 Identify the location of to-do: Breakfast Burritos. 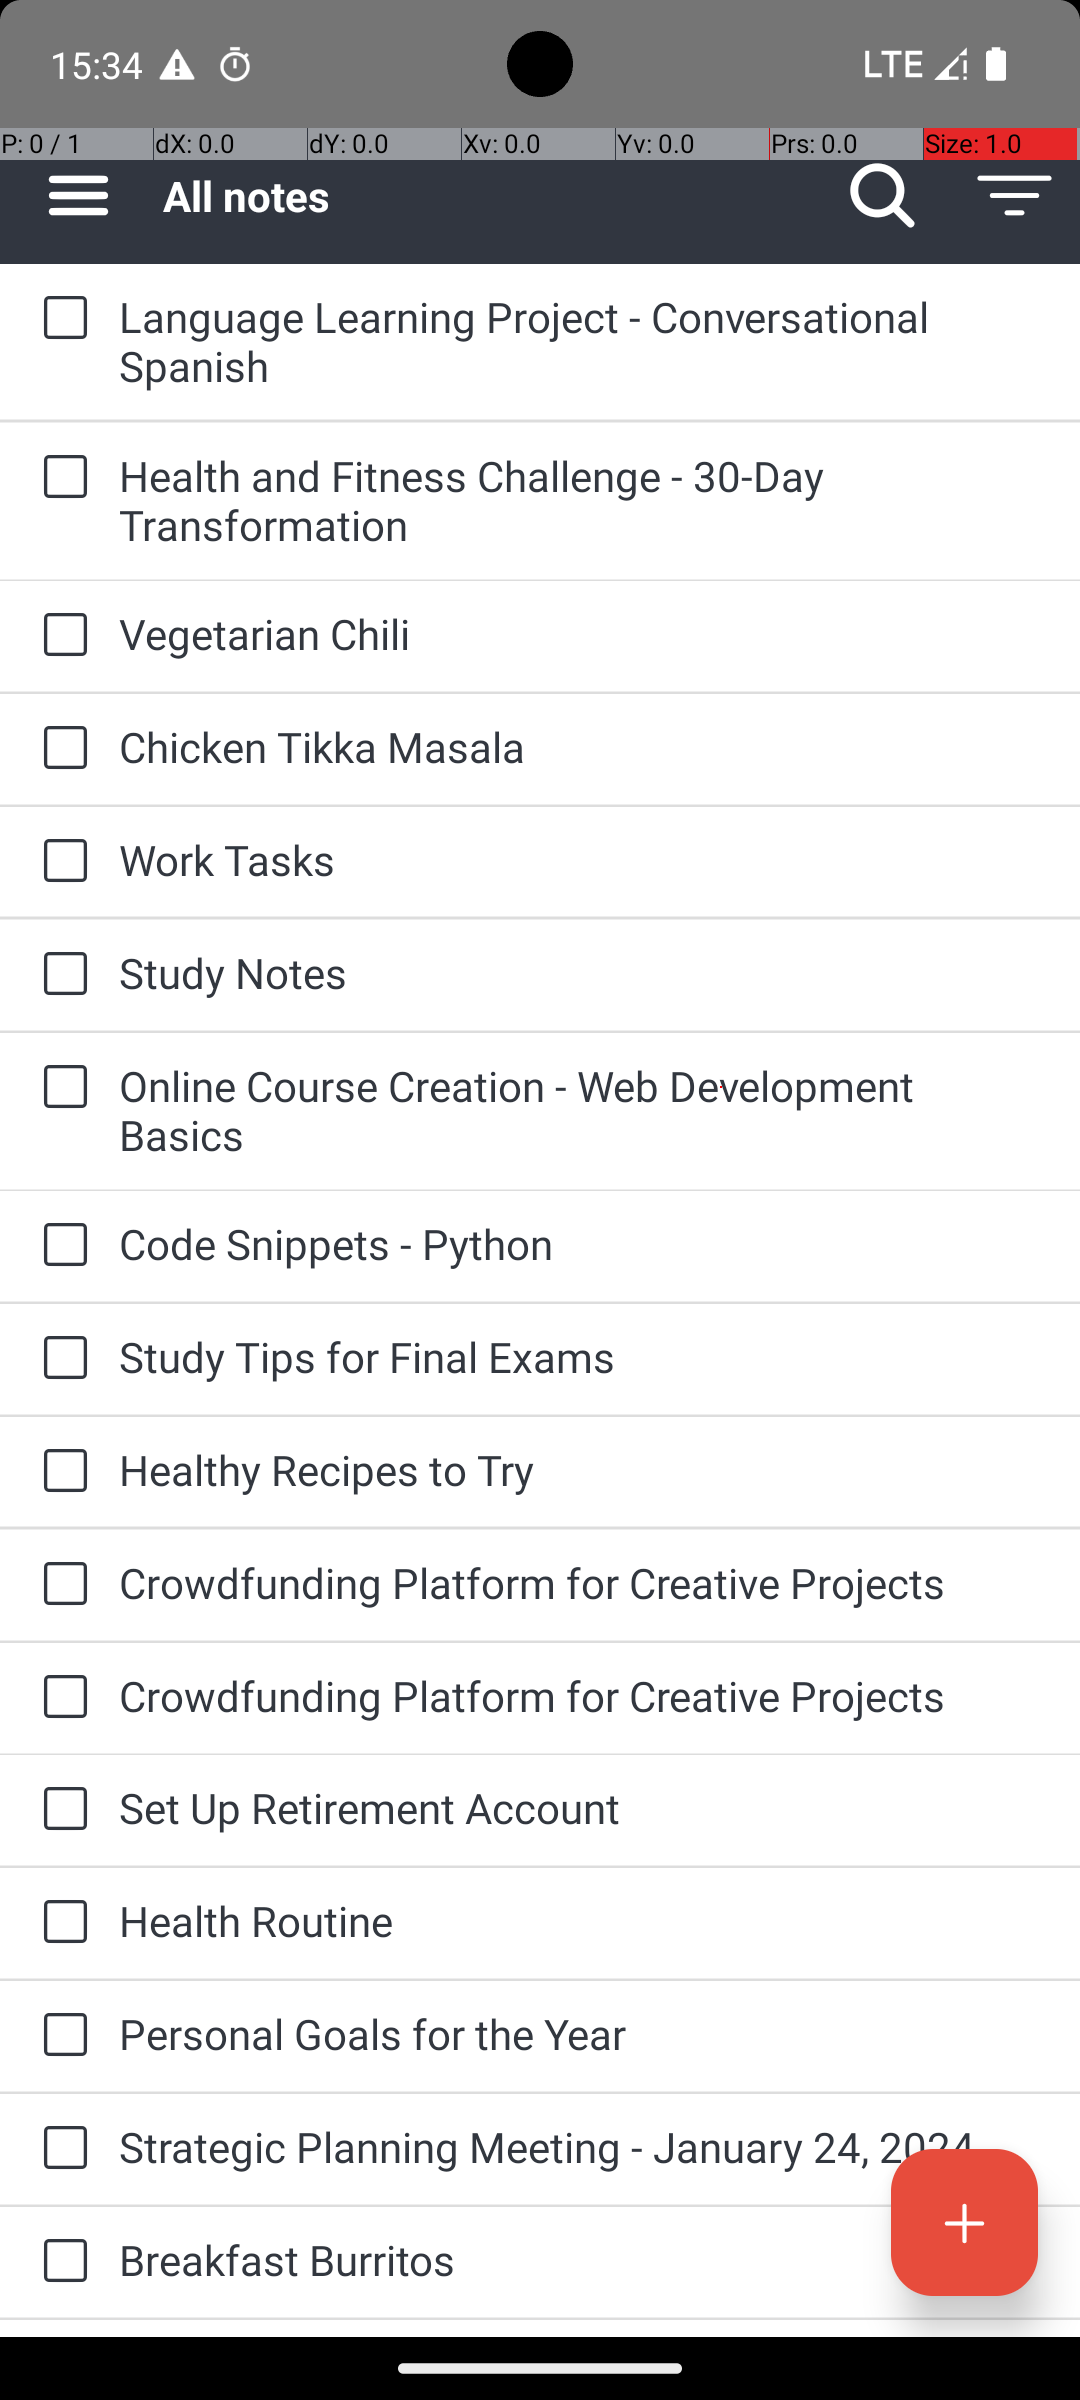
(60, 2262).